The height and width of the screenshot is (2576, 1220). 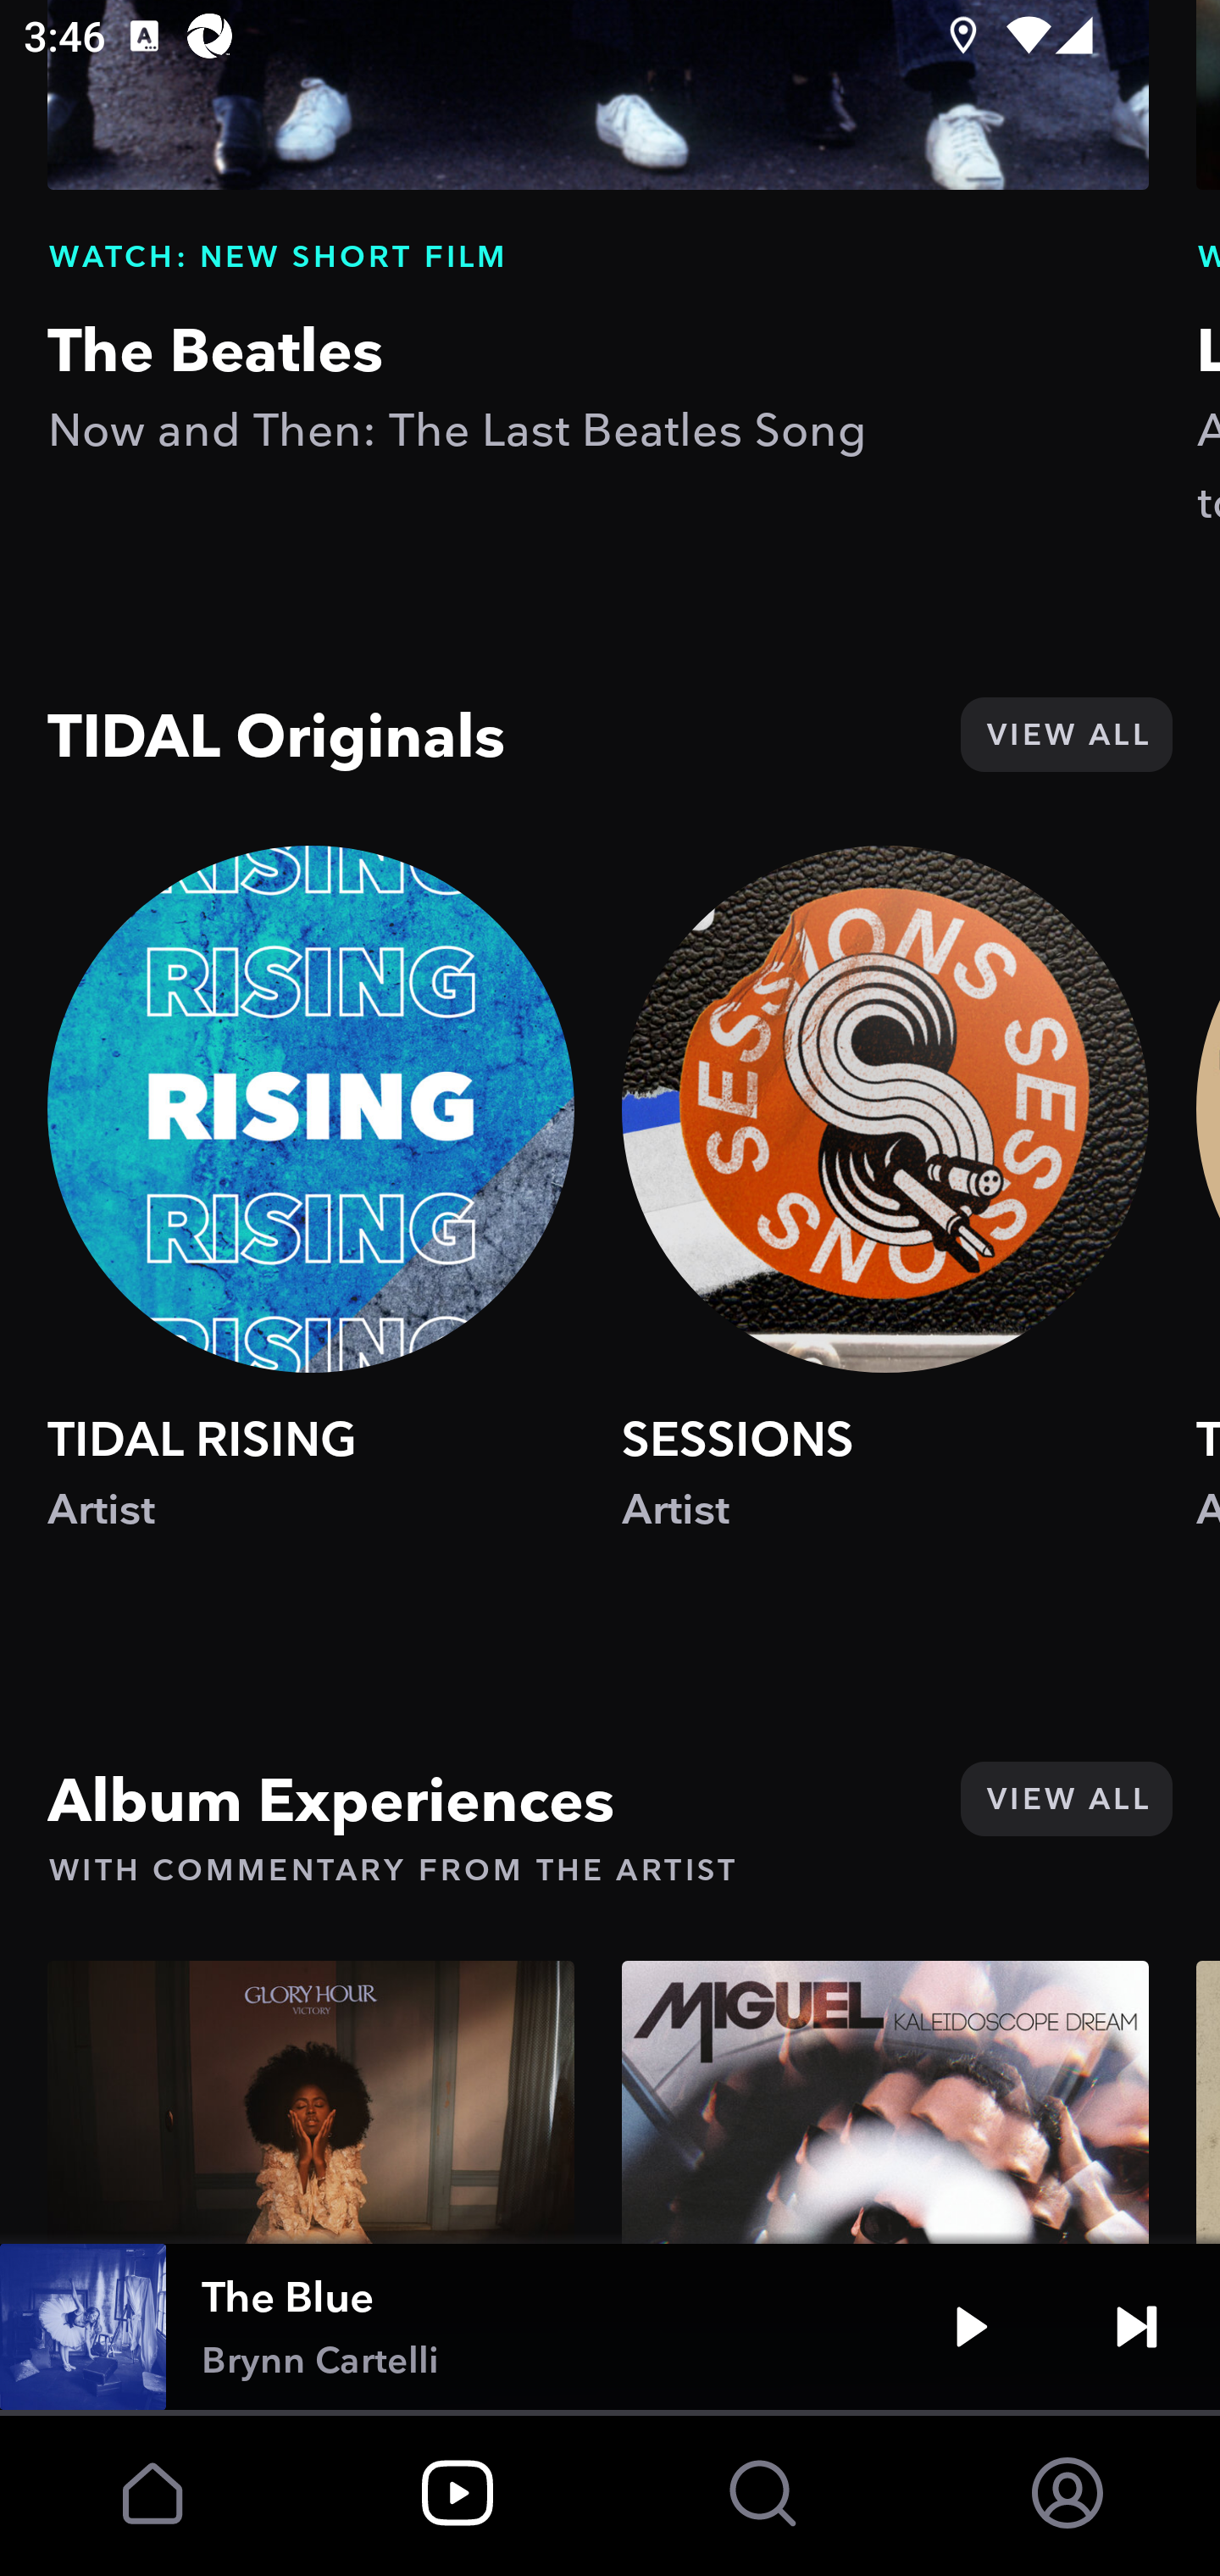 I want to click on Play, so click(x=971, y=2327).